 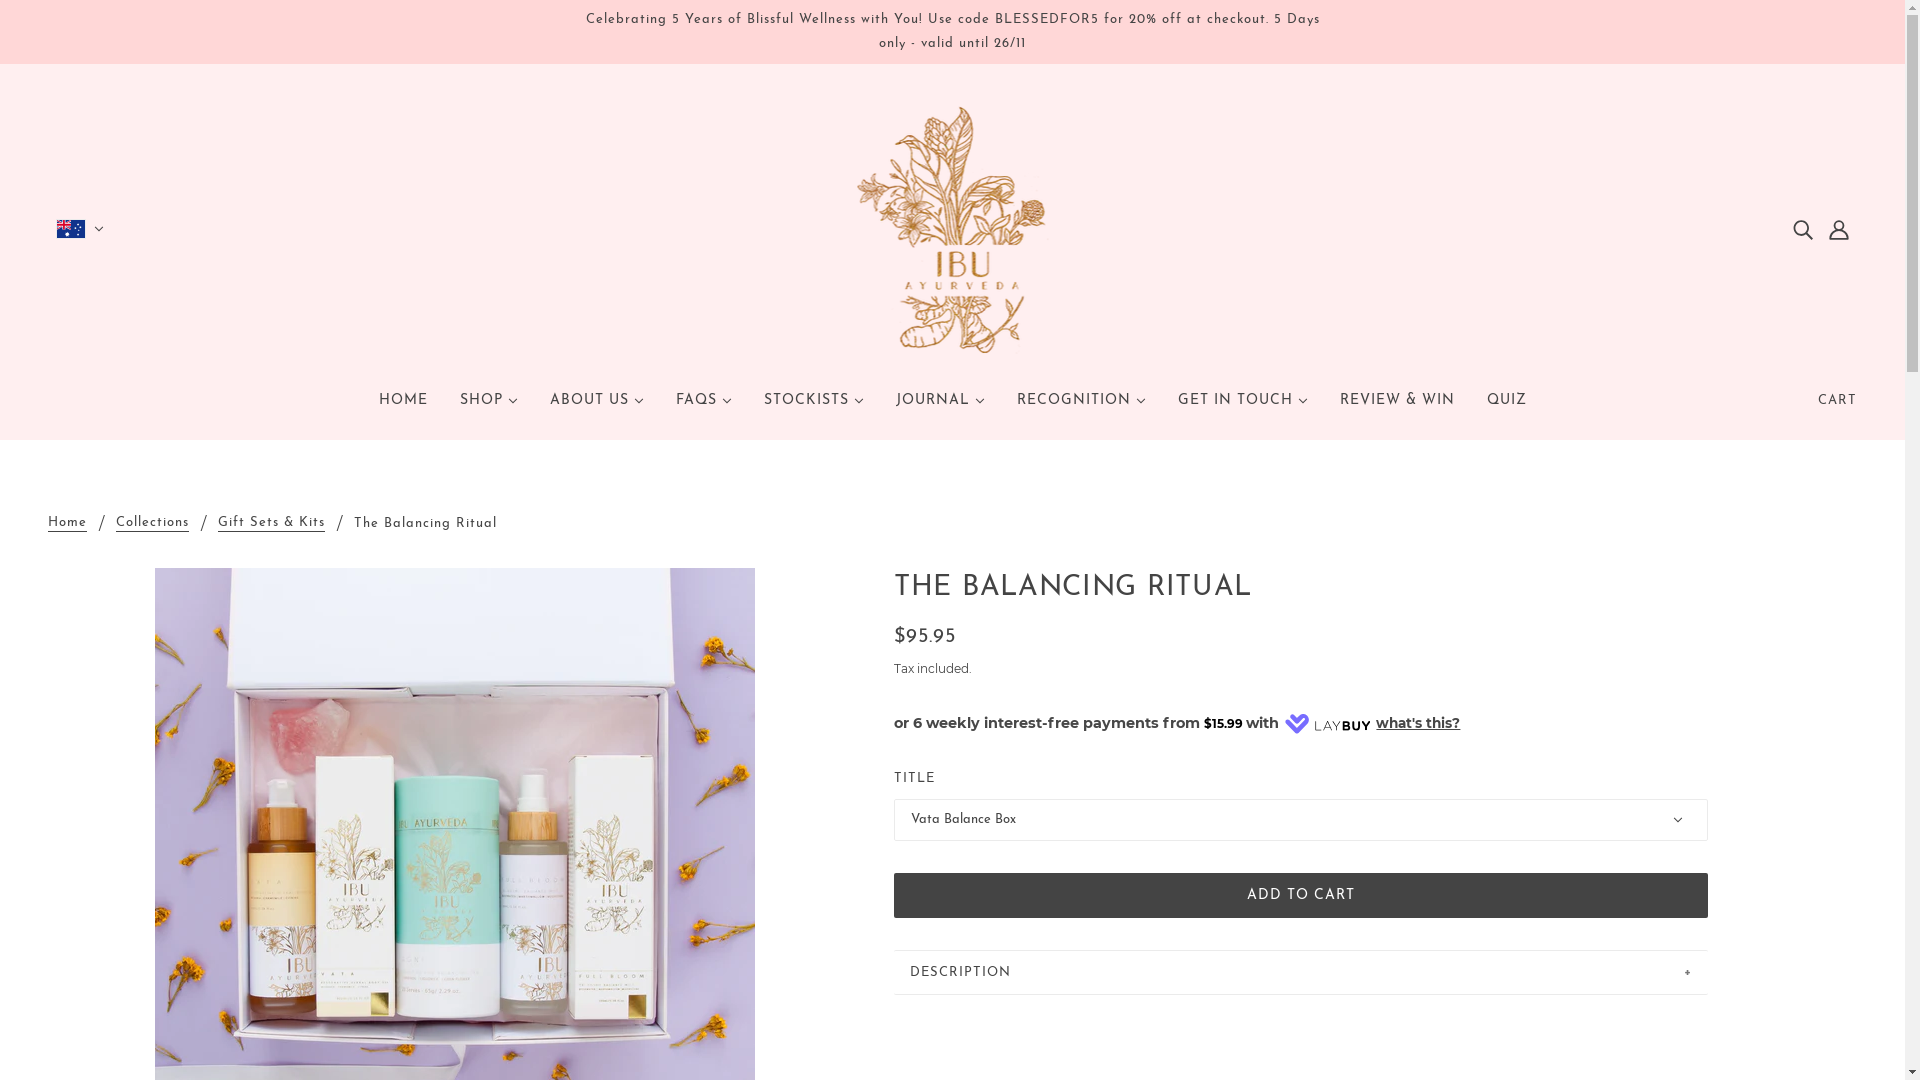 I want to click on Collections, so click(x=152, y=524).